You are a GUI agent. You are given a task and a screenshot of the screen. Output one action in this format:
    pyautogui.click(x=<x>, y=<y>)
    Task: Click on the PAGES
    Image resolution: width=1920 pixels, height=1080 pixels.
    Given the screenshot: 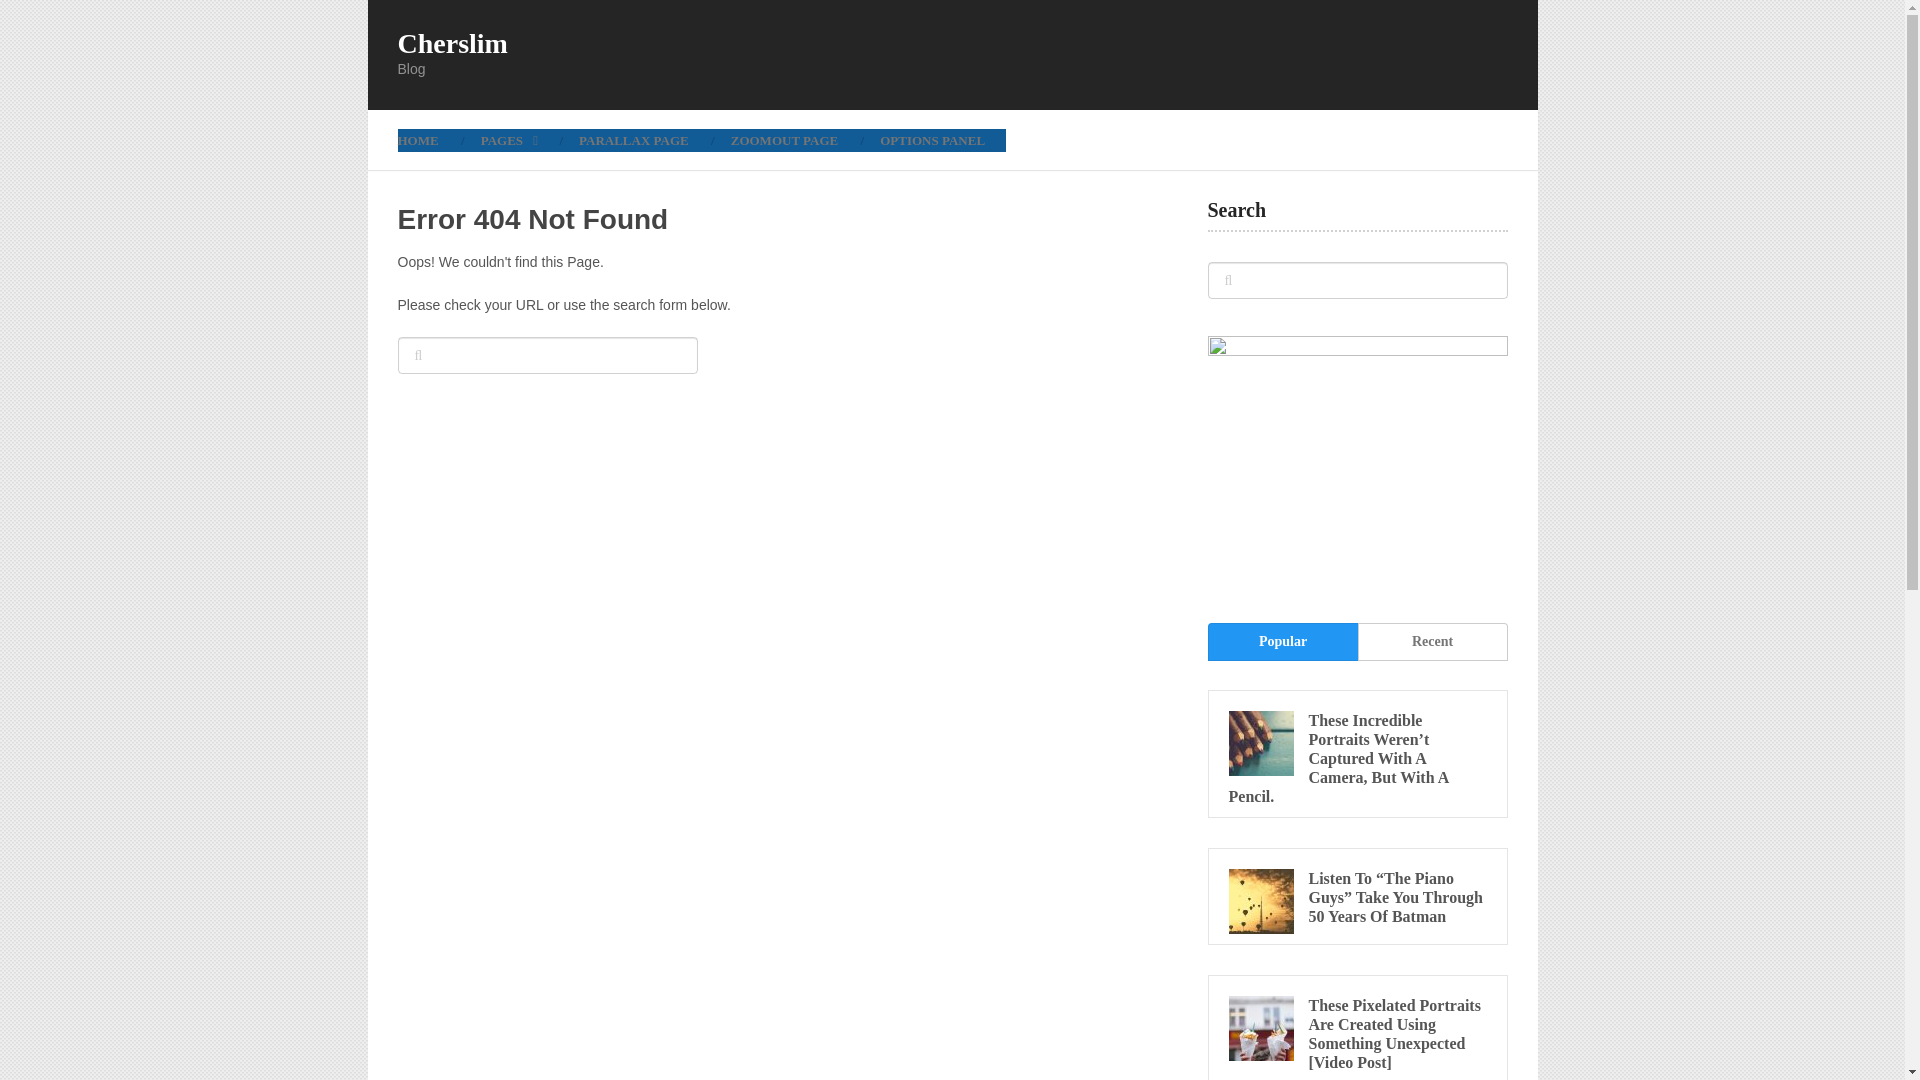 What is the action you would take?
    pyautogui.click(x=509, y=140)
    